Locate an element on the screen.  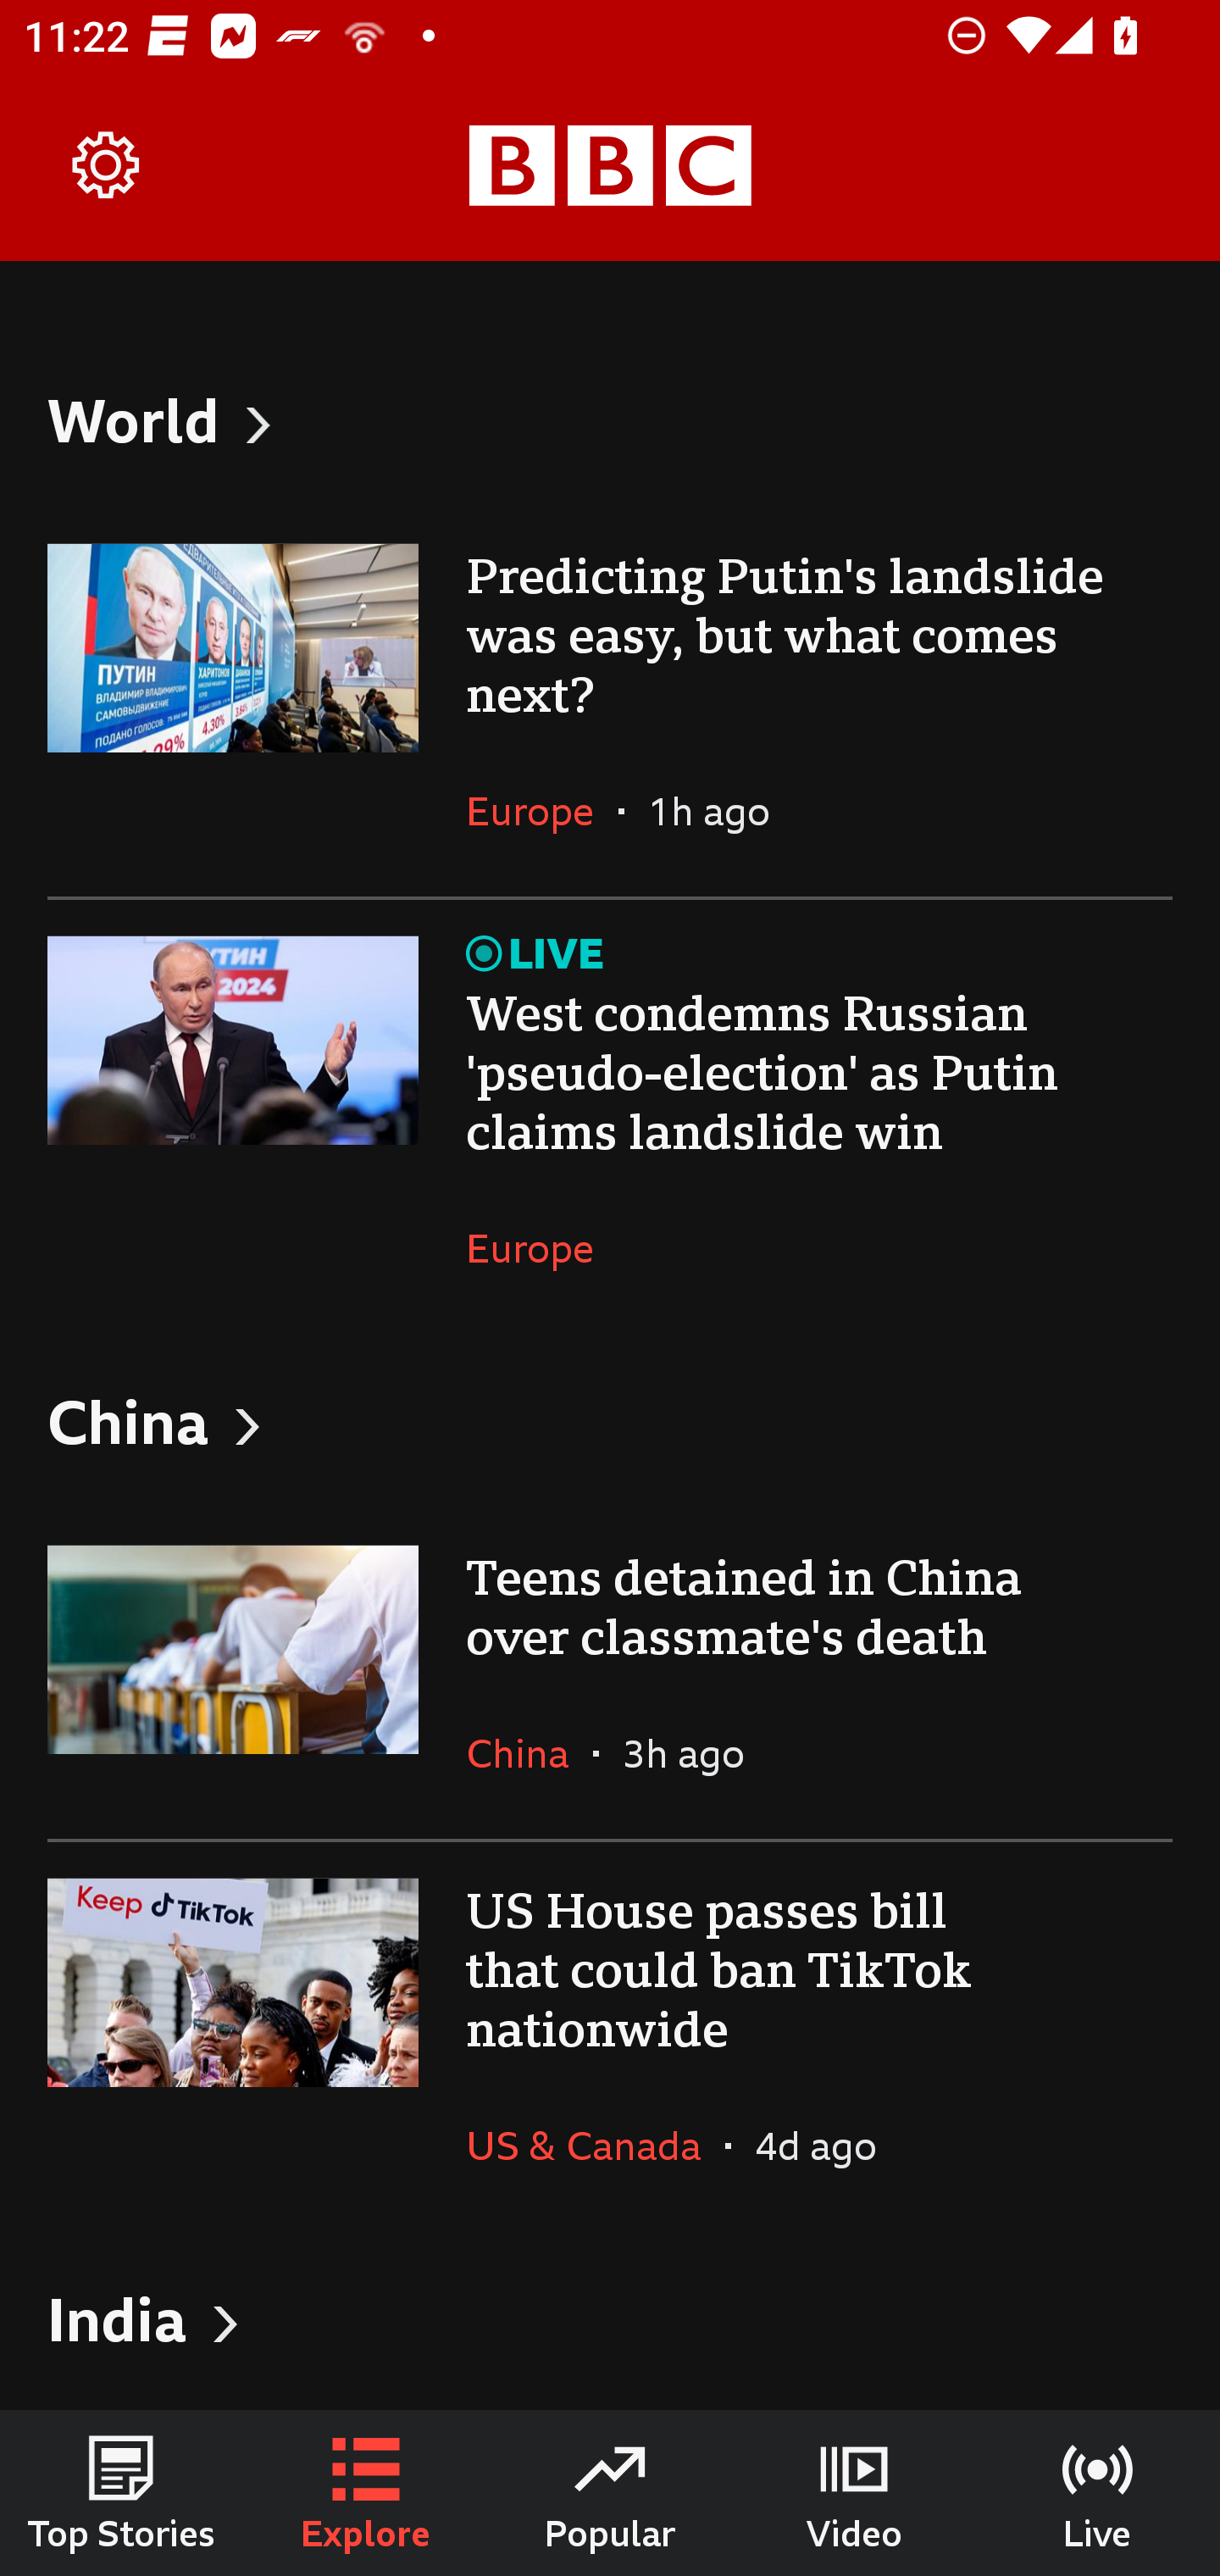
Europe In the section Europe is located at coordinates (542, 1247).